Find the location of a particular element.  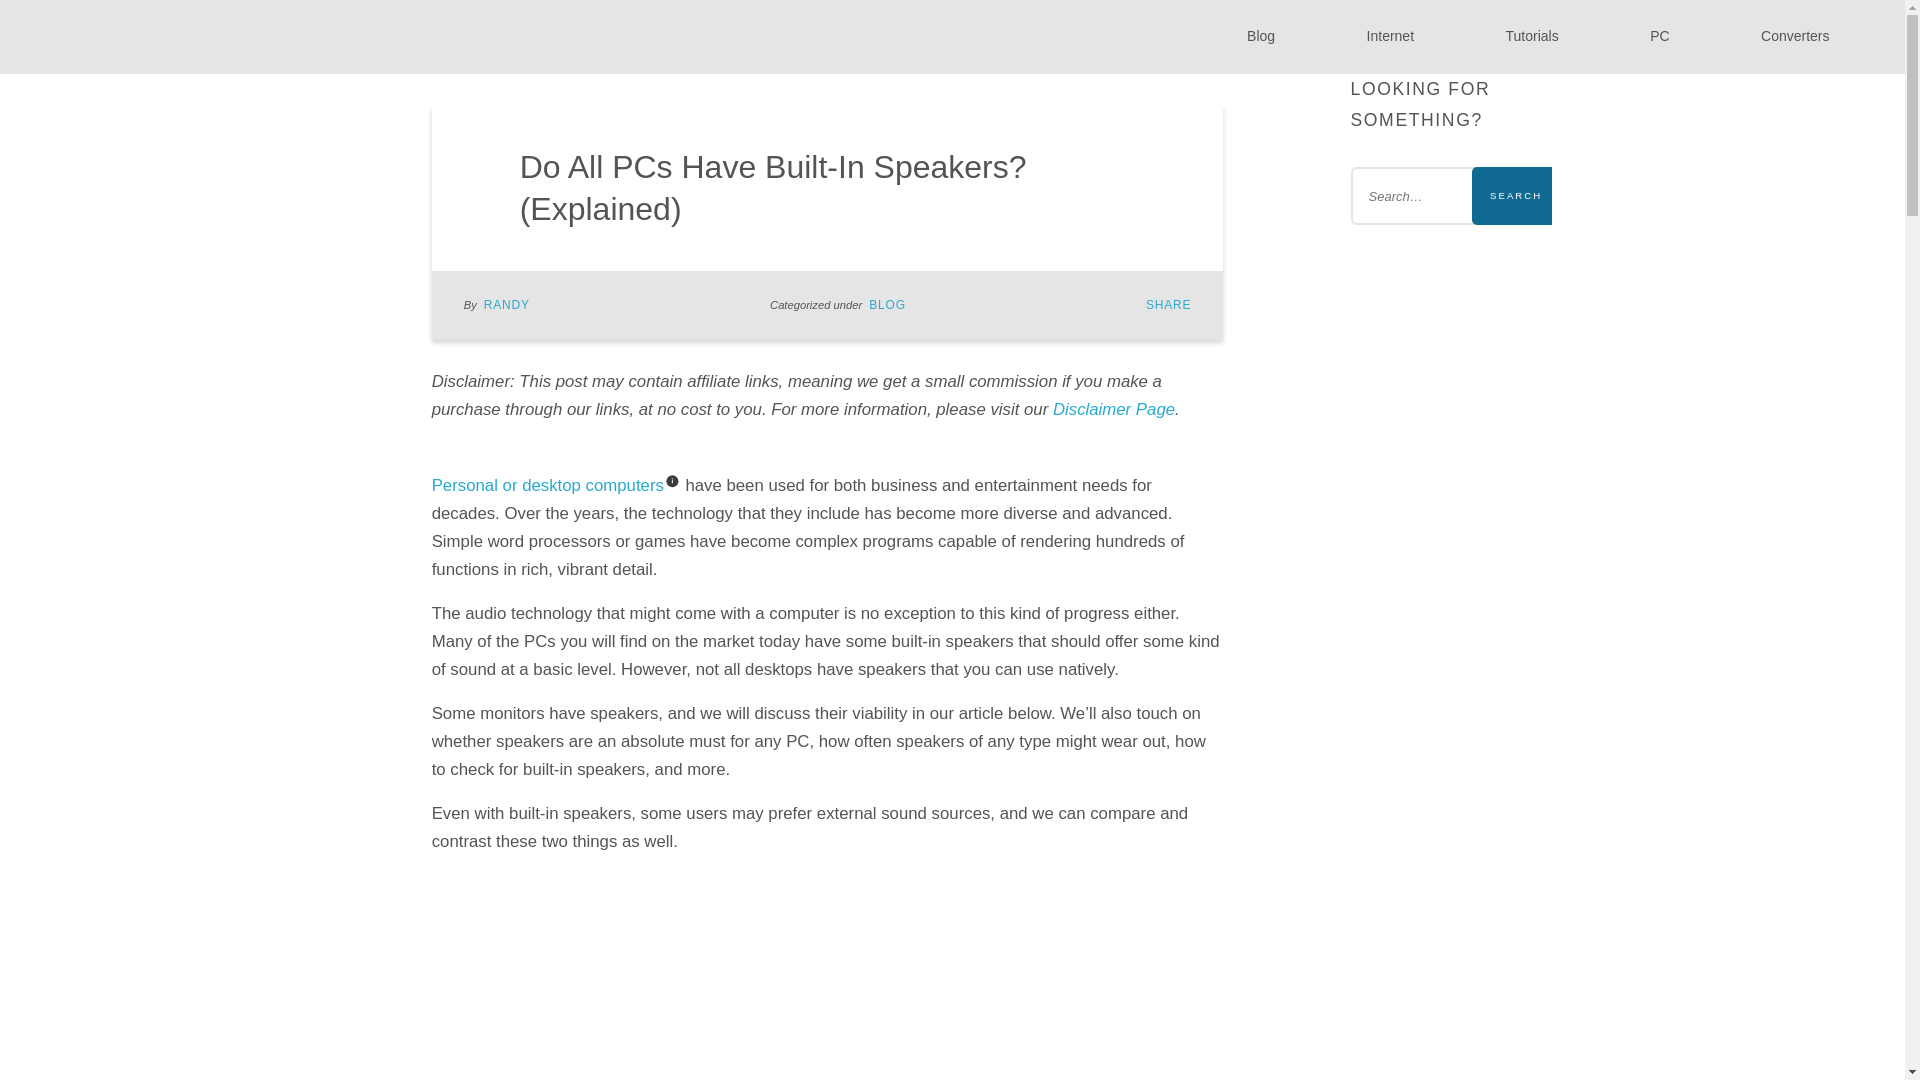

Internet is located at coordinates (1390, 36).